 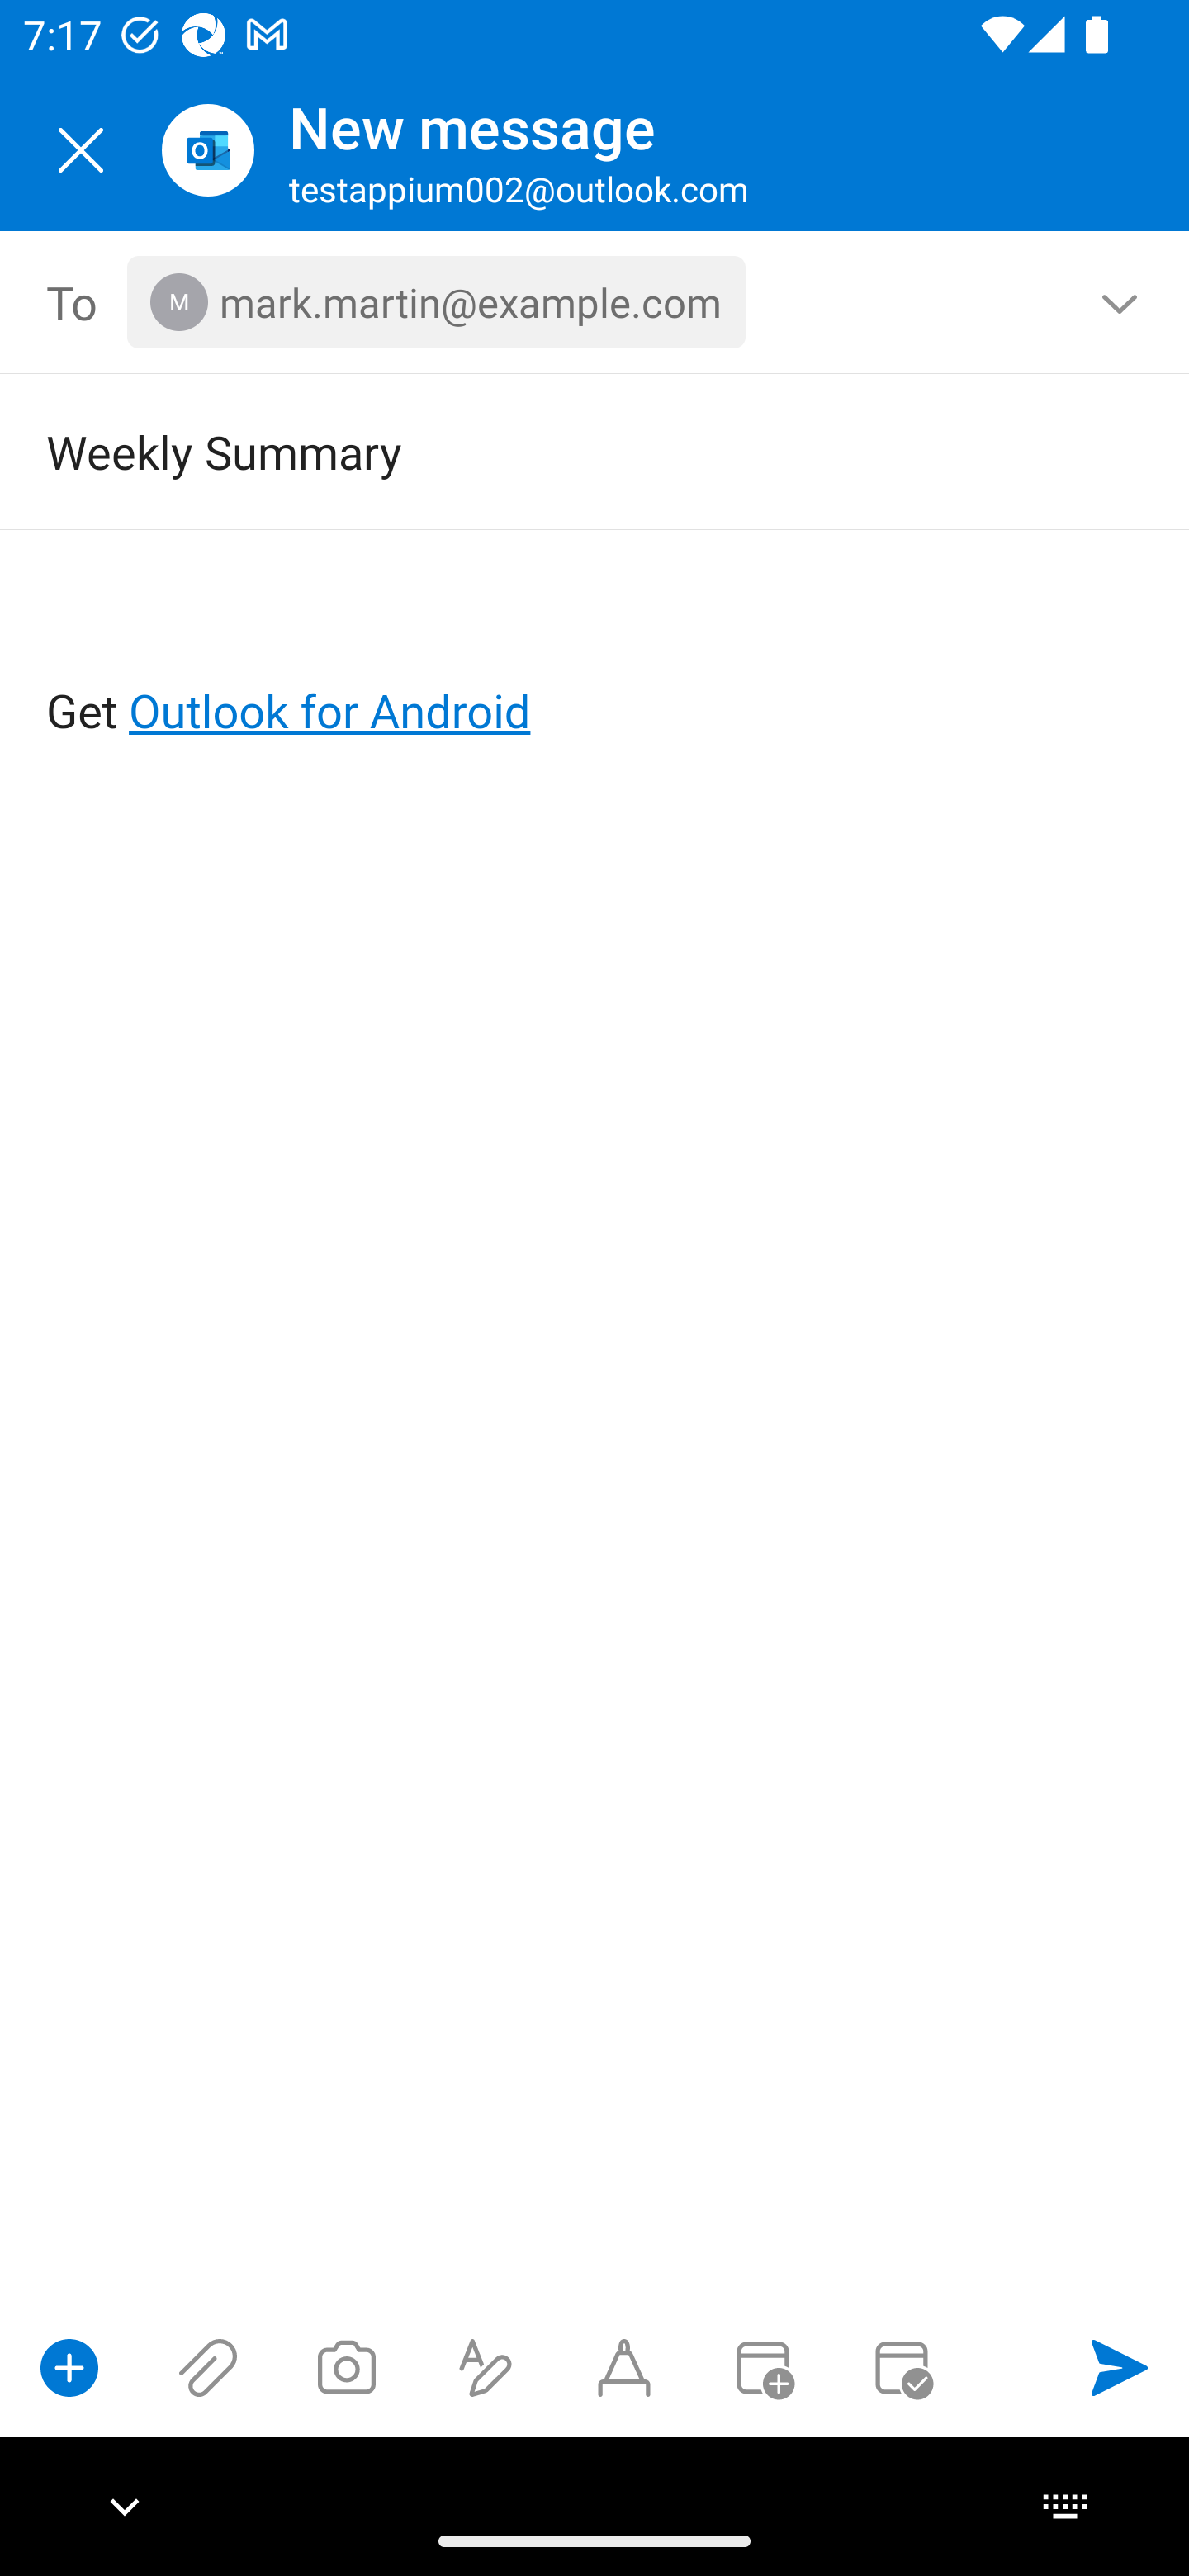 I want to click on Weekly Summary, so click(x=548, y=451).